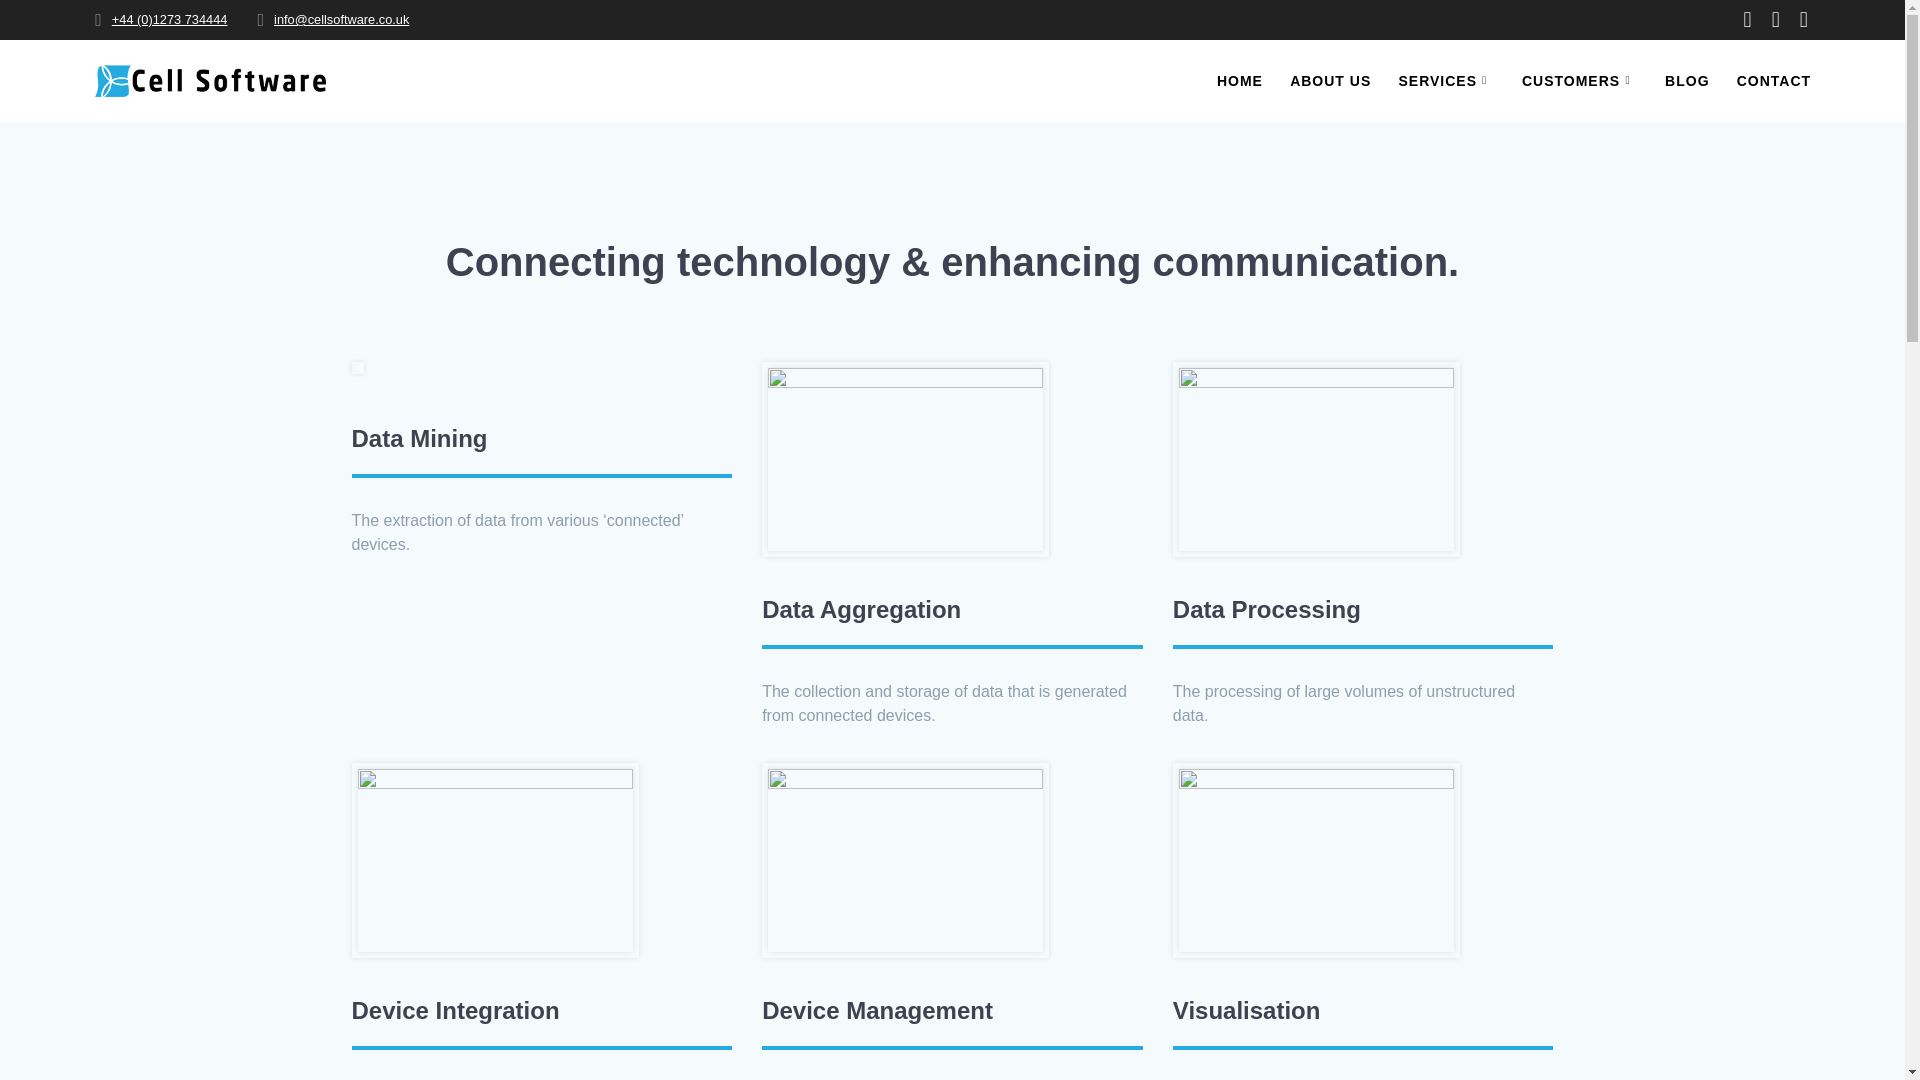 The width and height of the screenshot is (1920, 1080). What do you see at coordinates (1445, 80) in the screenshot?
I see `SERVICES` at bounding box center [1445, 80].